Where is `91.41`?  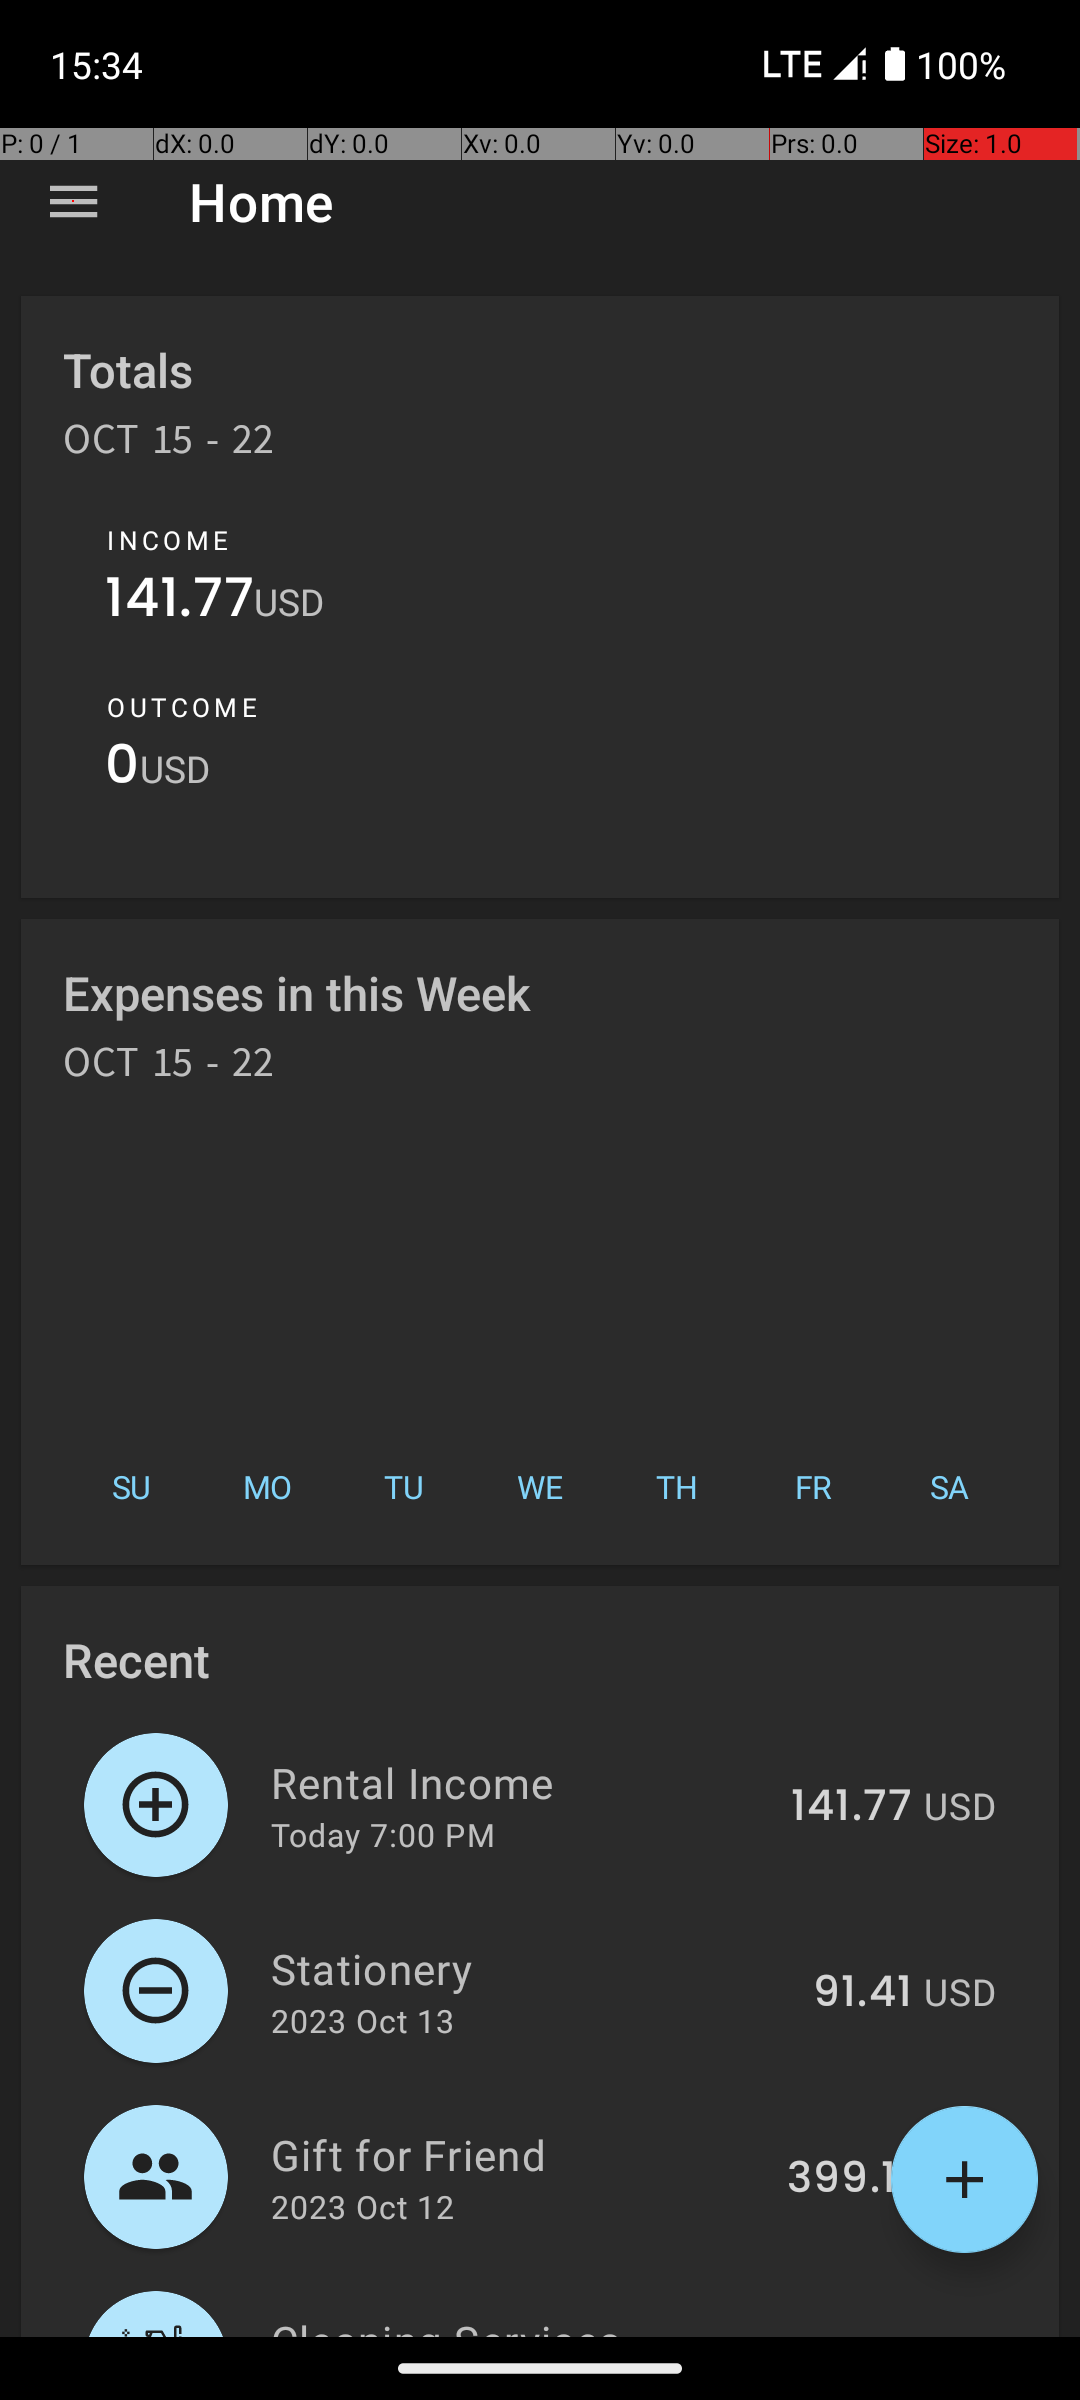 91.41 is located at coordinates (862, 1993).